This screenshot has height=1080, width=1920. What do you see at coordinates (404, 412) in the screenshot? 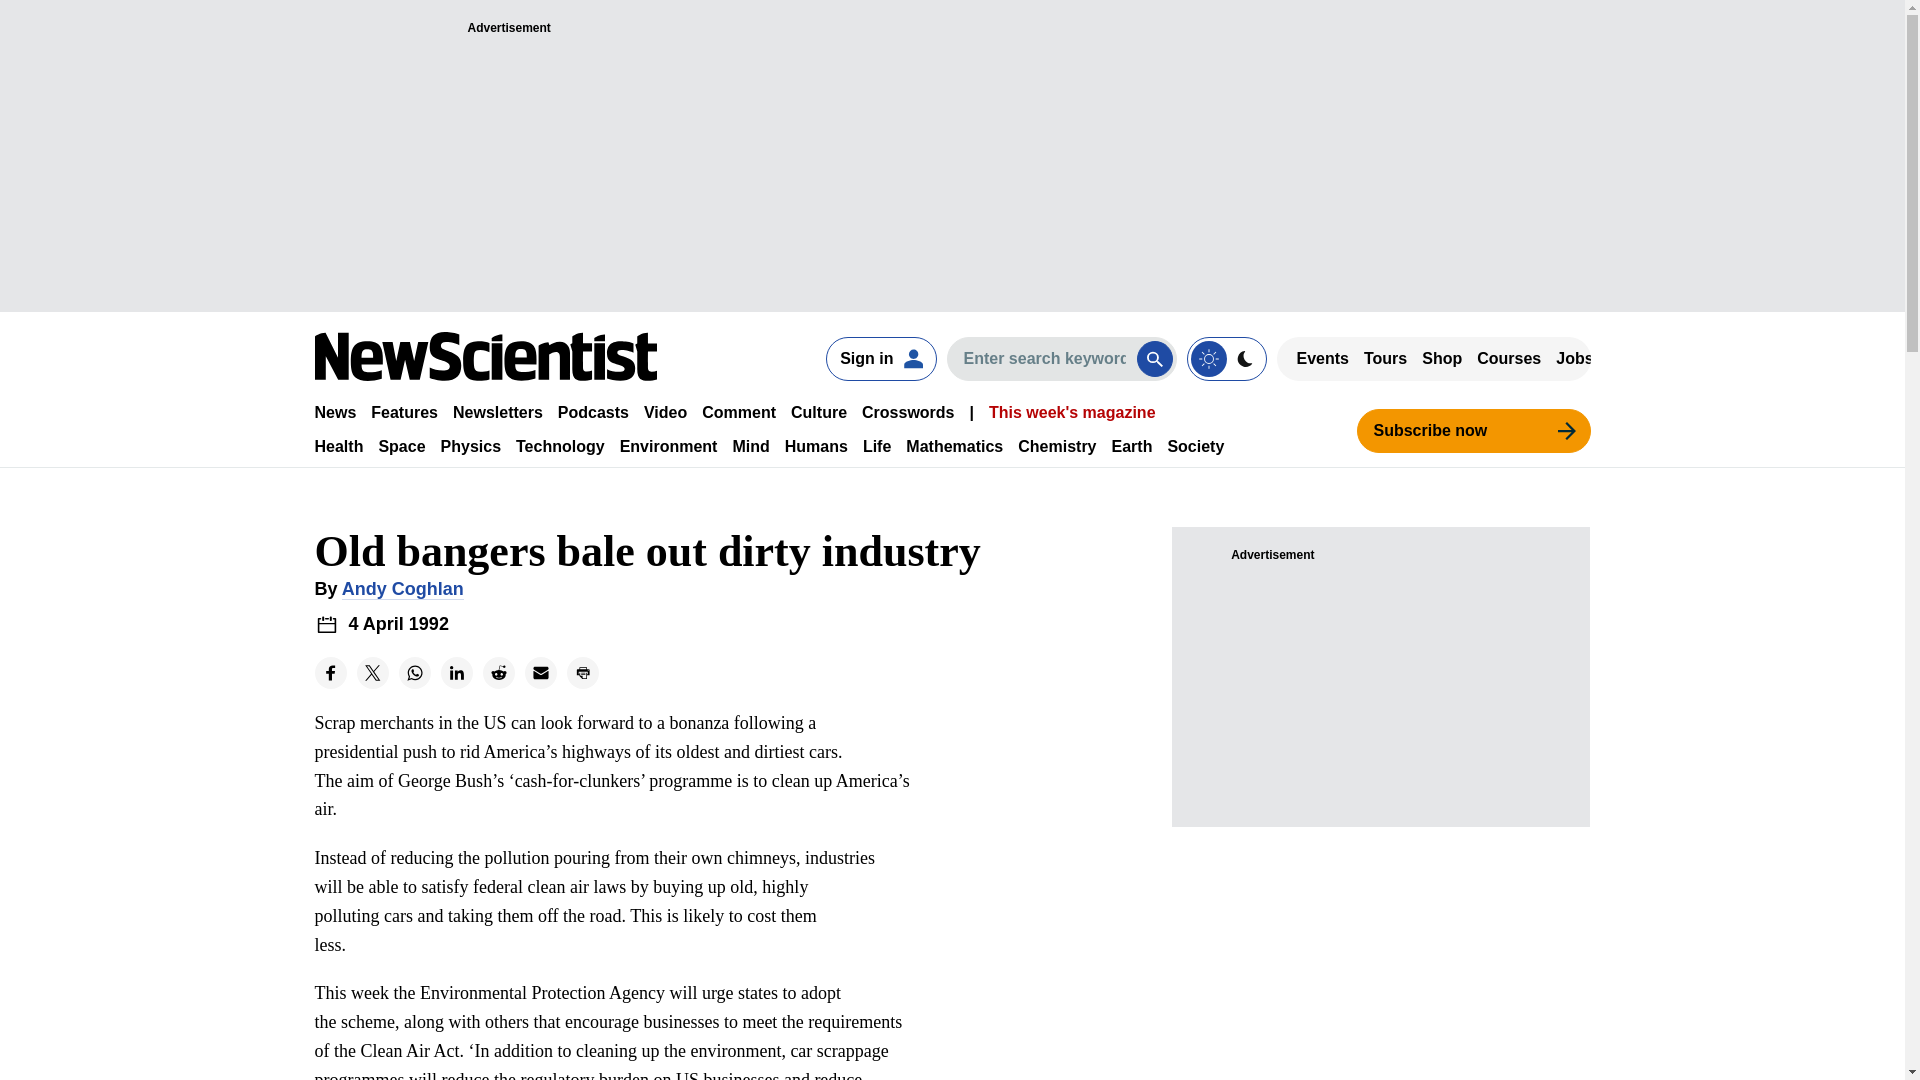
I see `Features` at bounding box center [404, 412].